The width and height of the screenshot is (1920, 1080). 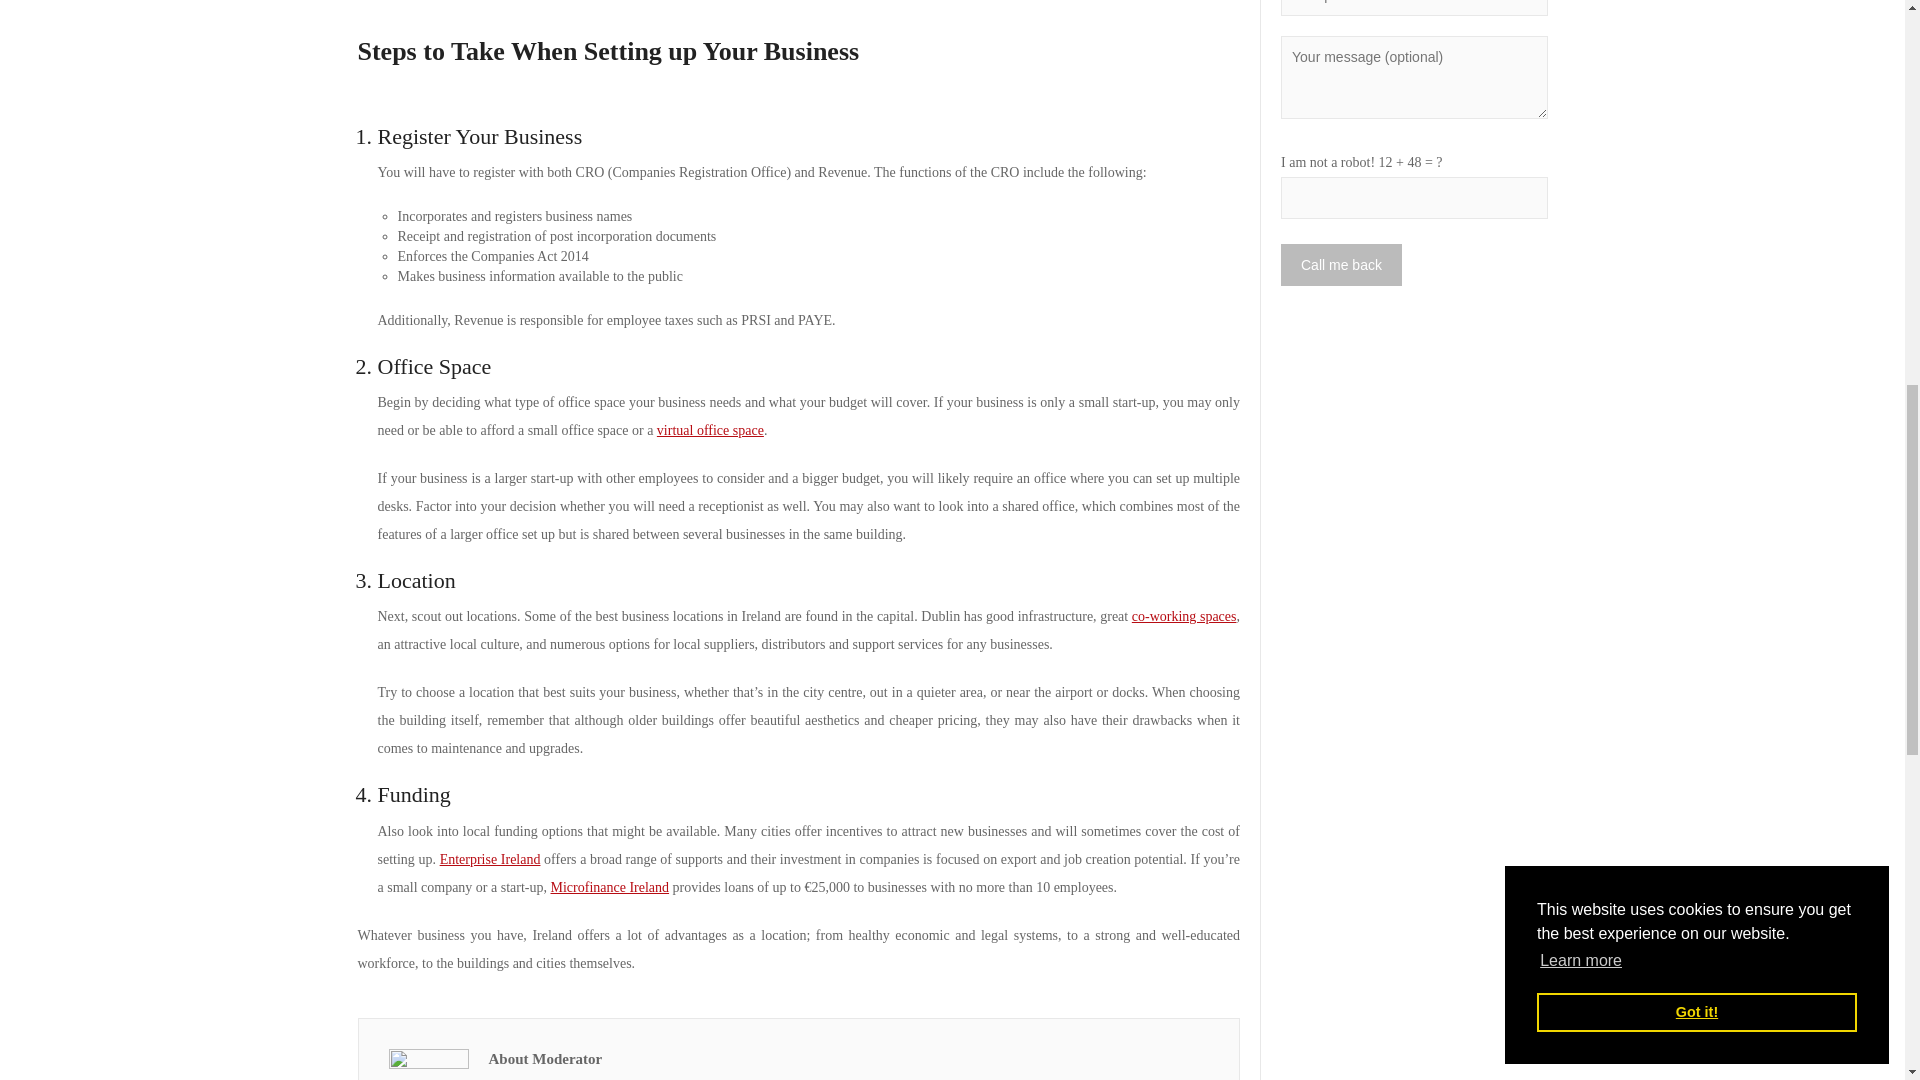 What do you see at coordinates (1340, 265) in the screenshot?
I see `Call me back` at bounding box center [1340, 265].